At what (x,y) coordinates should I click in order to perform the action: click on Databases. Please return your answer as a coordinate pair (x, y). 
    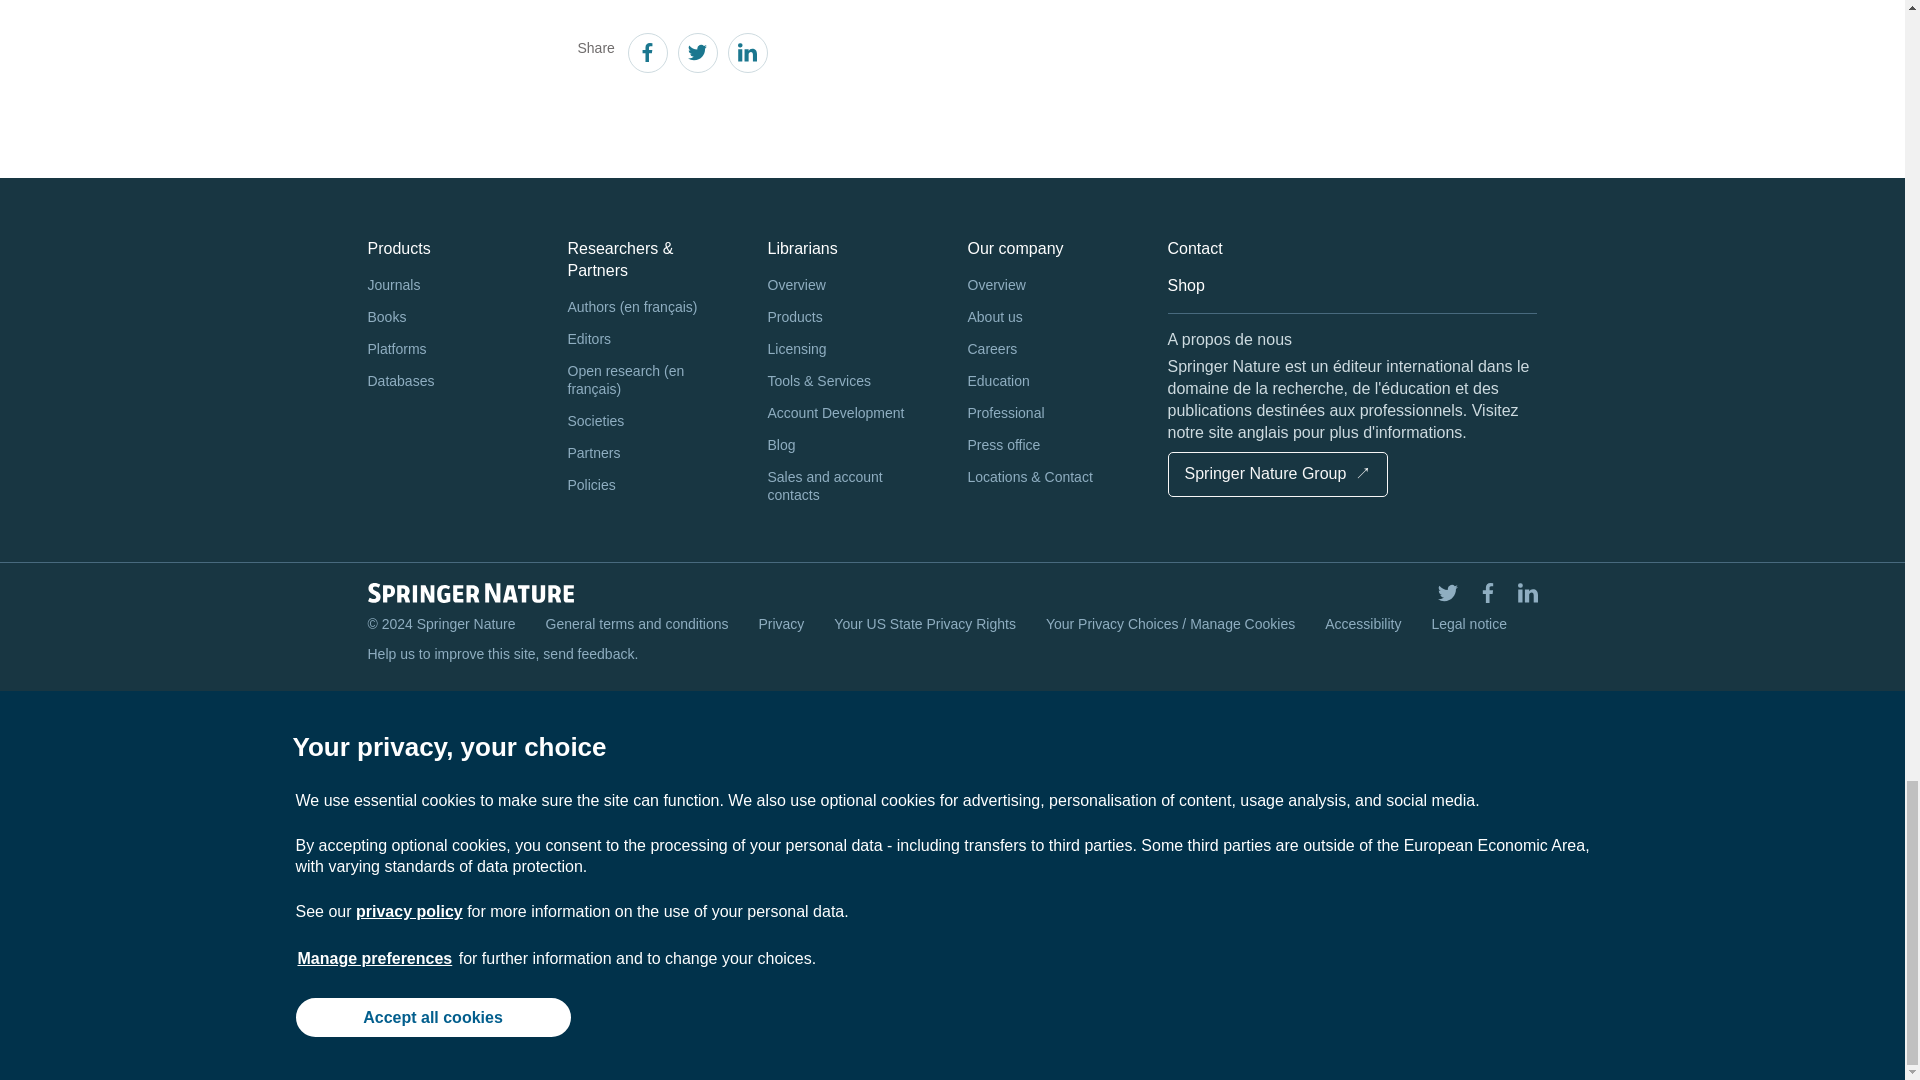
    Looking at the image, I should click on (452, 382).